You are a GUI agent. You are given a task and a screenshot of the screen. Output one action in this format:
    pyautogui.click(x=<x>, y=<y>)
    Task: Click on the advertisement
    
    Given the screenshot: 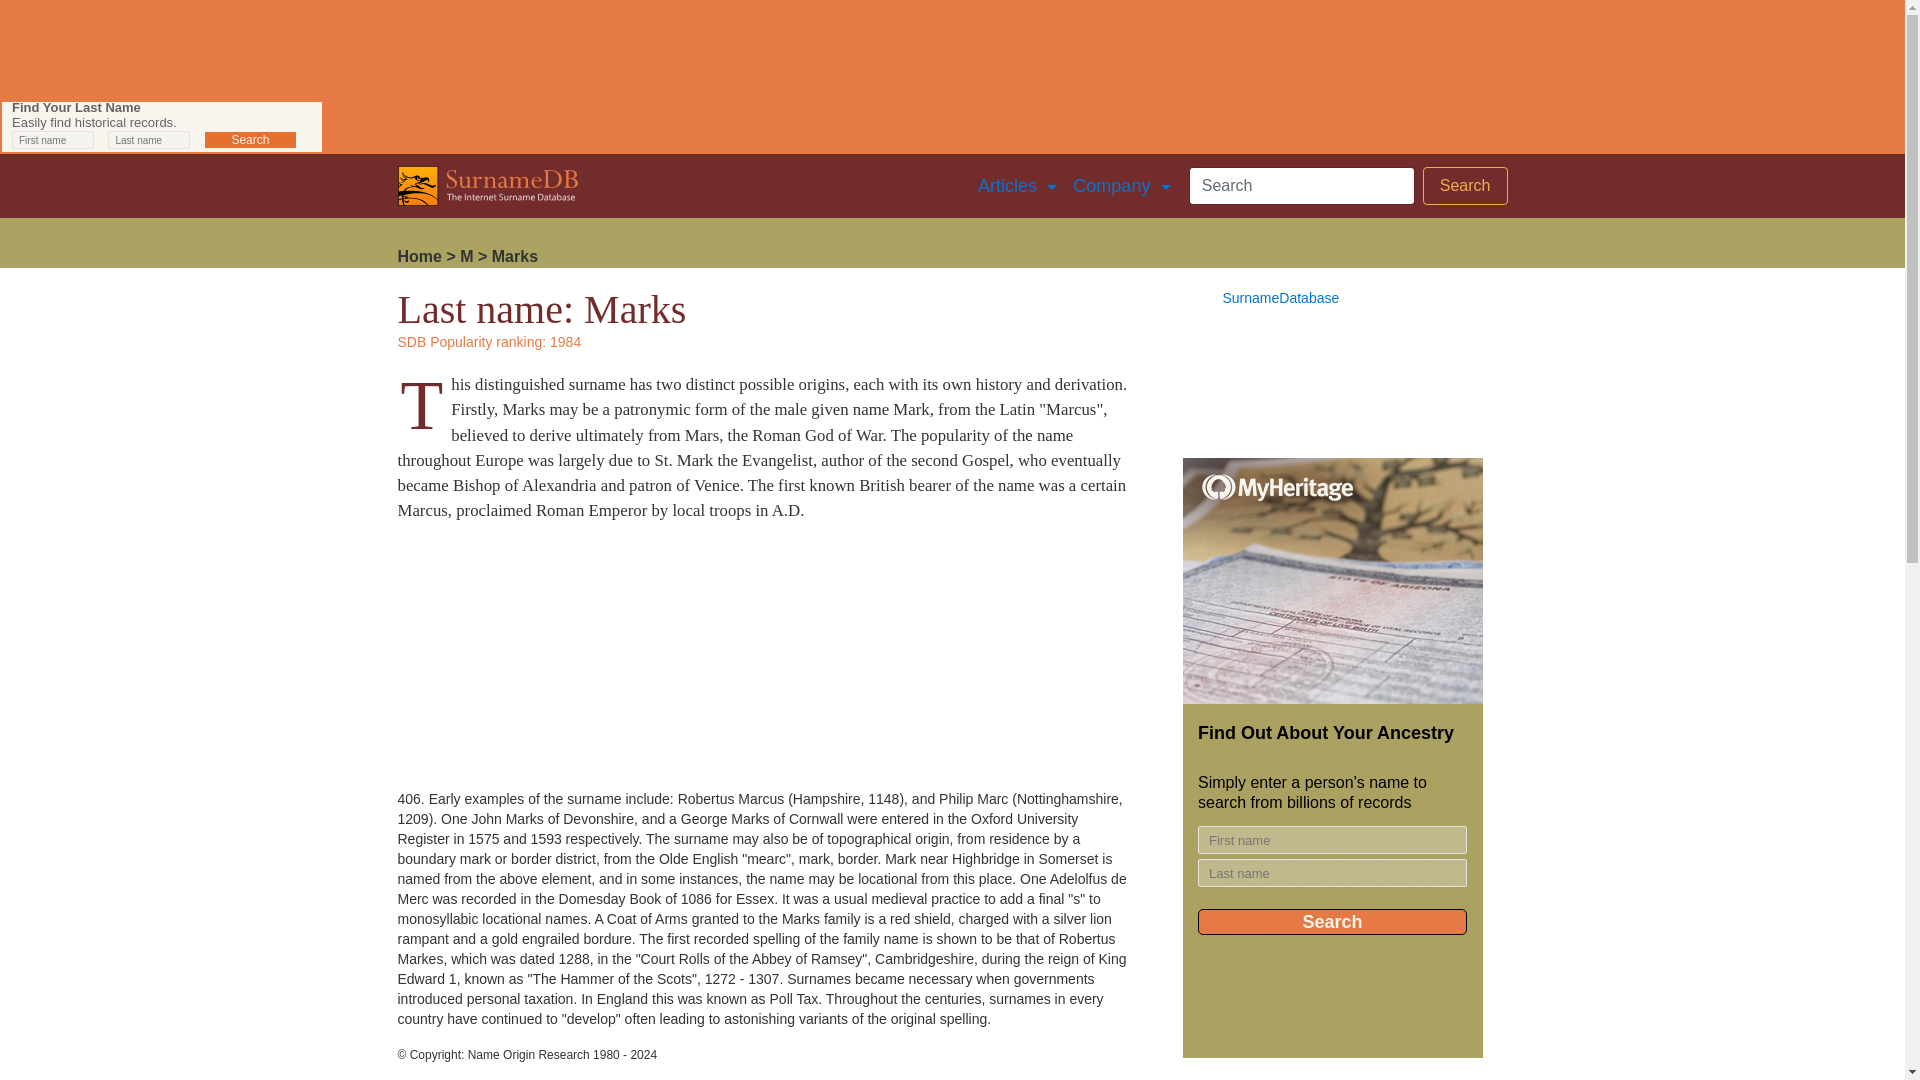 What is the action you would take?
    pyautogui.click(x=162, y=126)
    